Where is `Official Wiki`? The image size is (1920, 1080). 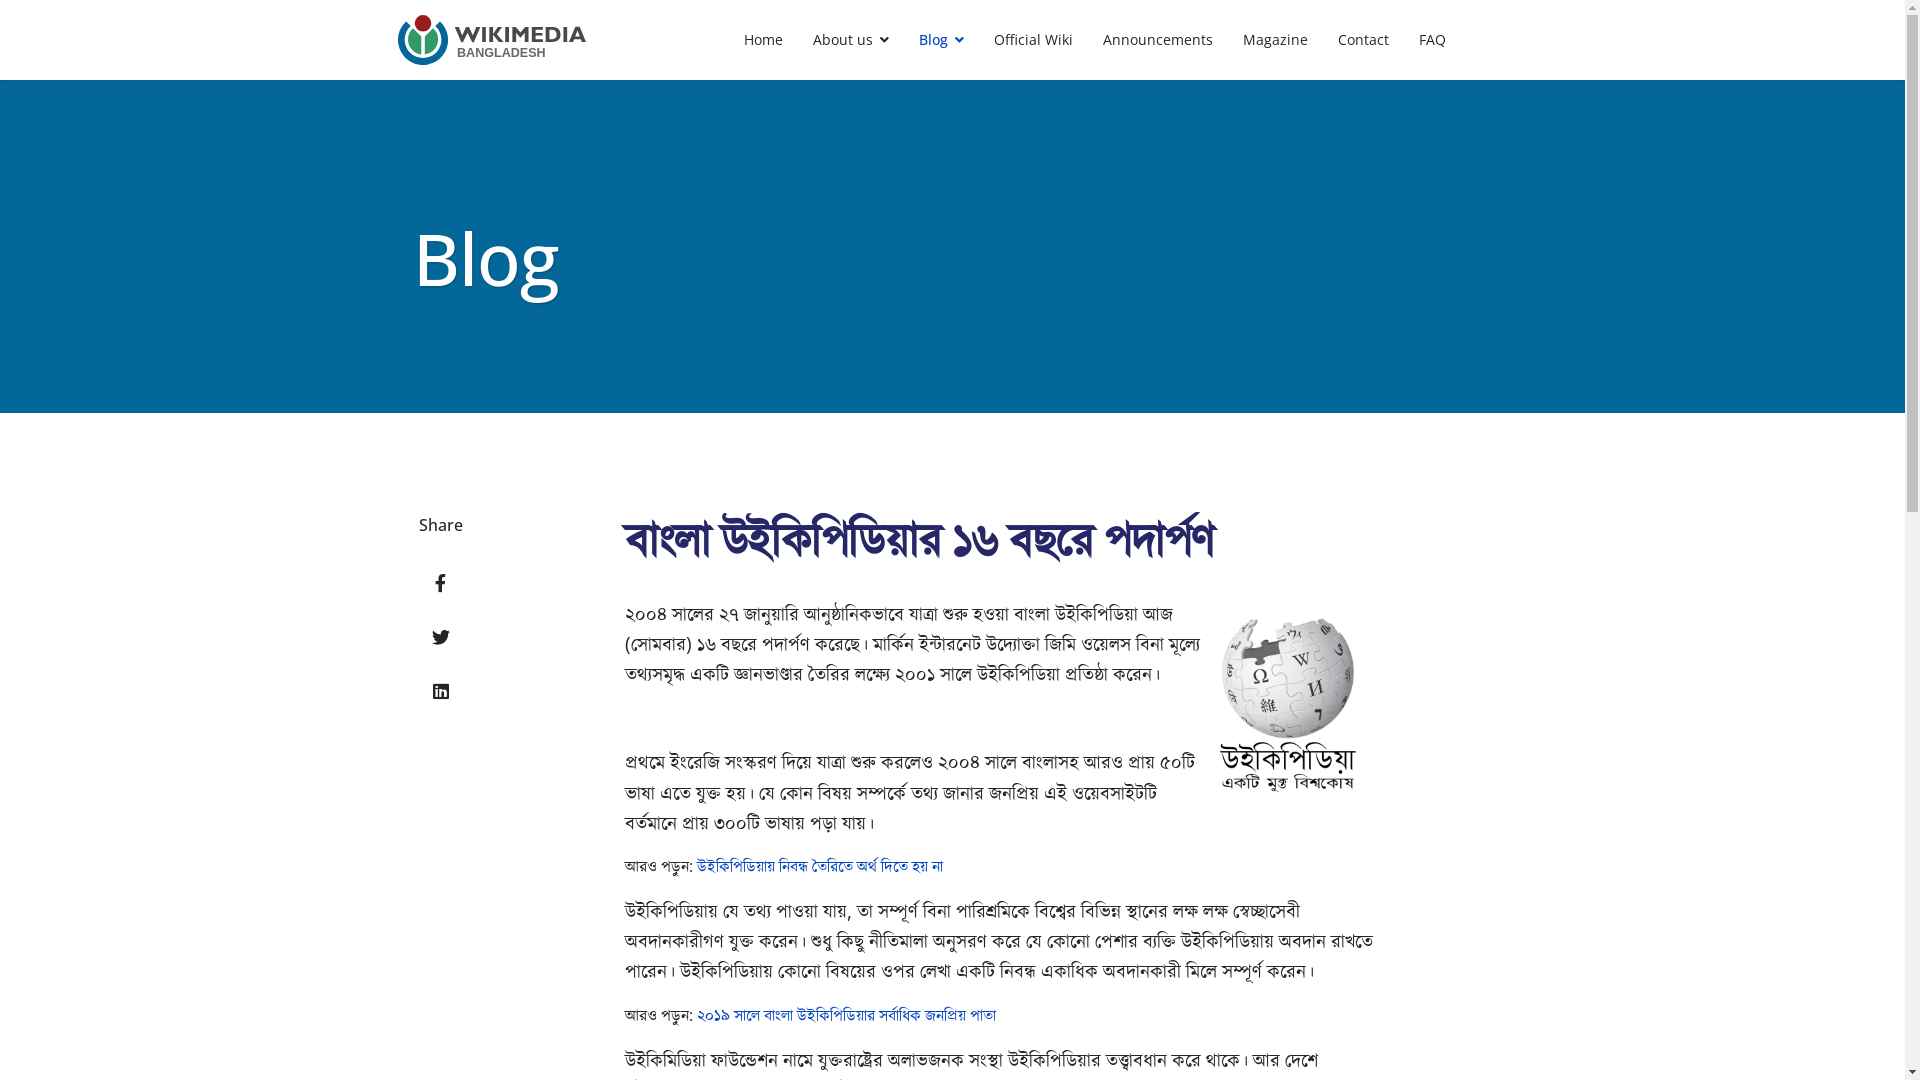
Official Wiki is located at coordinates (1034, 40).